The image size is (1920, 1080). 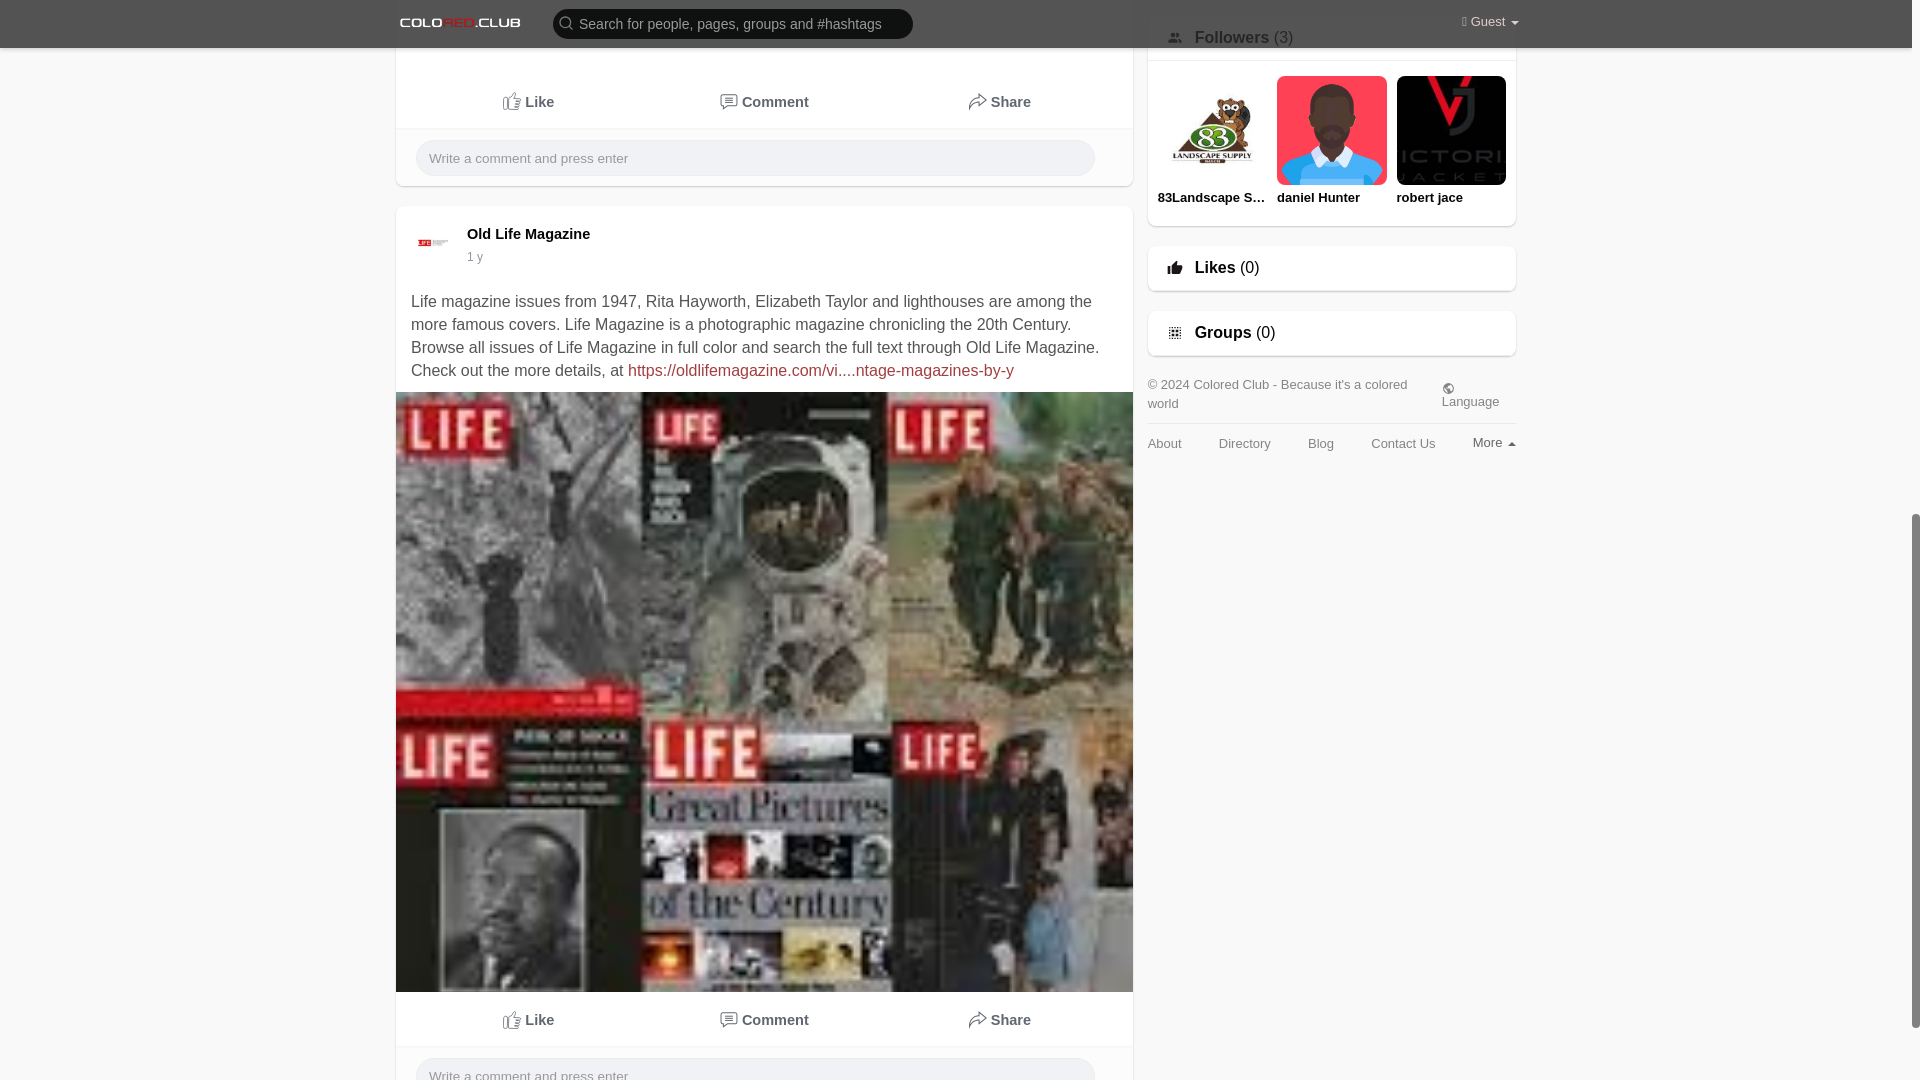 I want to click on Share, so click(x=999, y=1020).